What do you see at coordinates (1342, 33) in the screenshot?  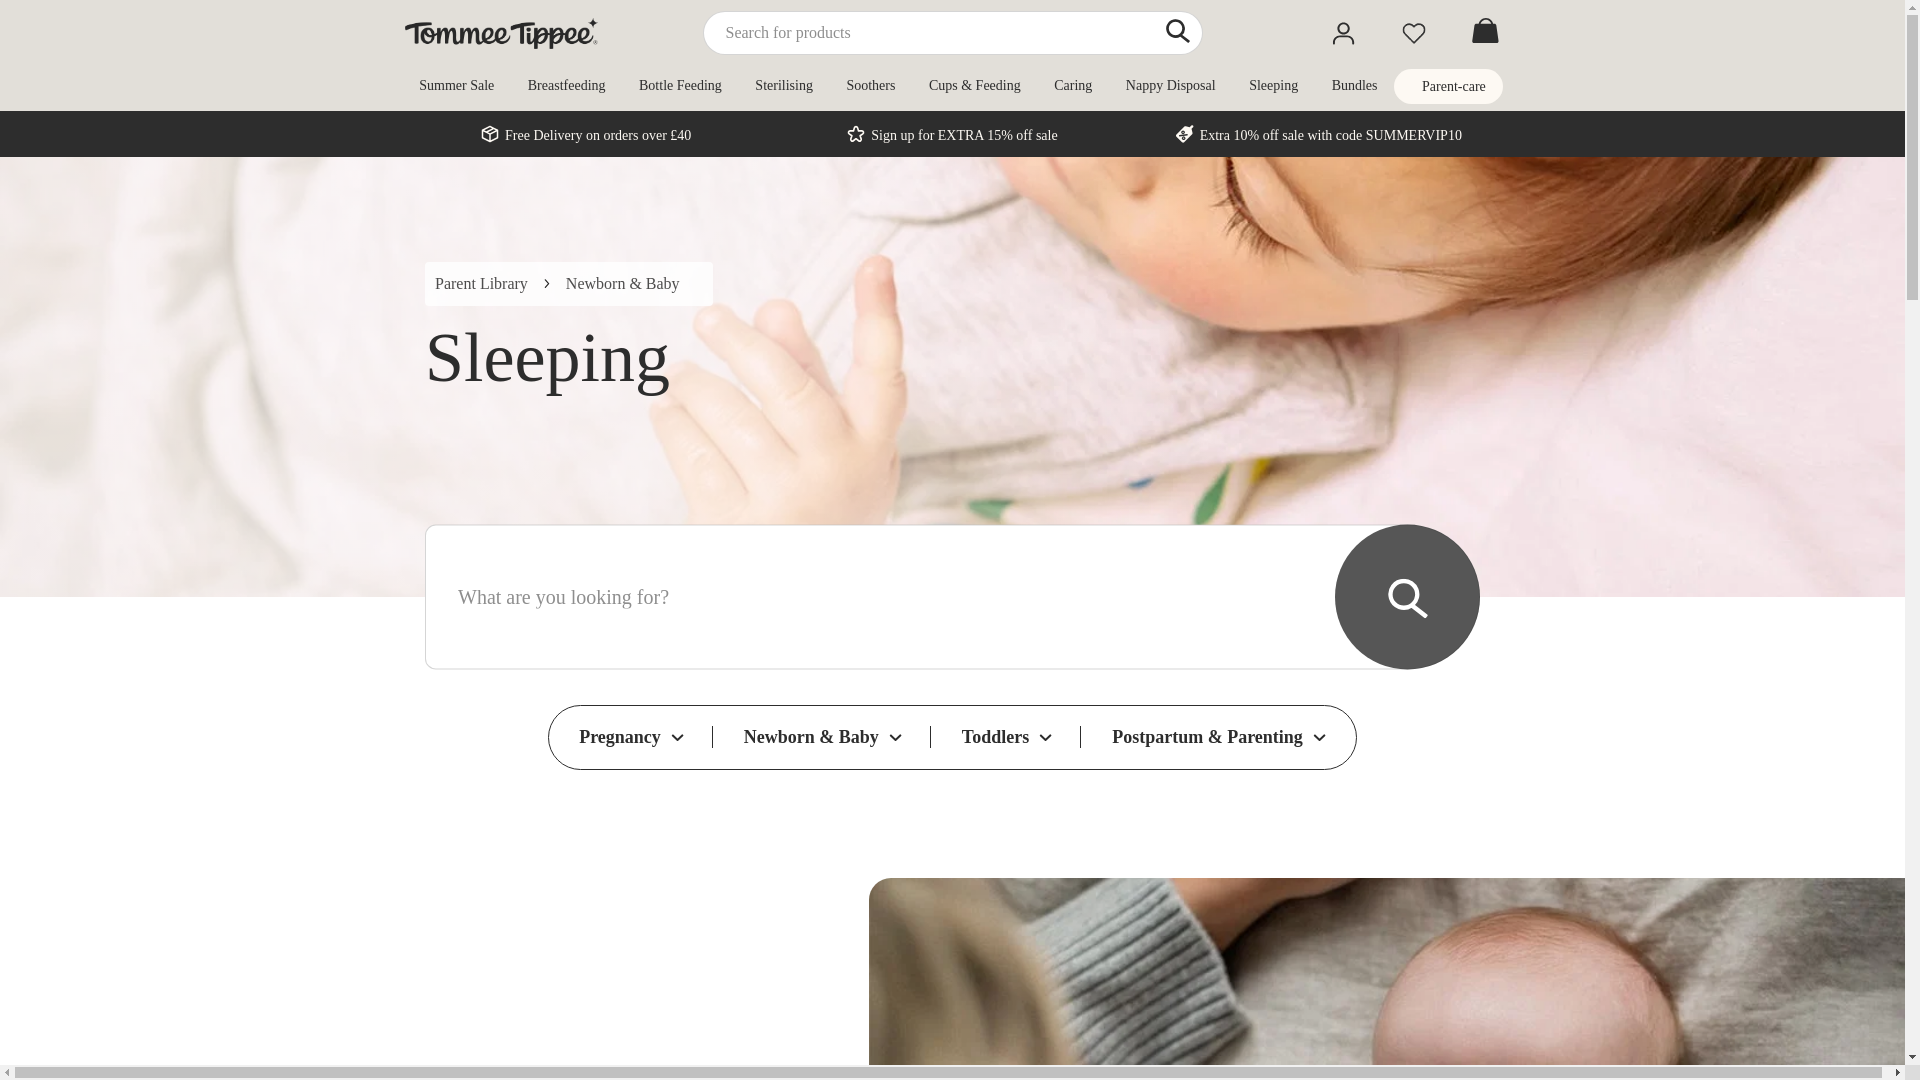 I see `Sign In` at bounding box center [1342, 33].